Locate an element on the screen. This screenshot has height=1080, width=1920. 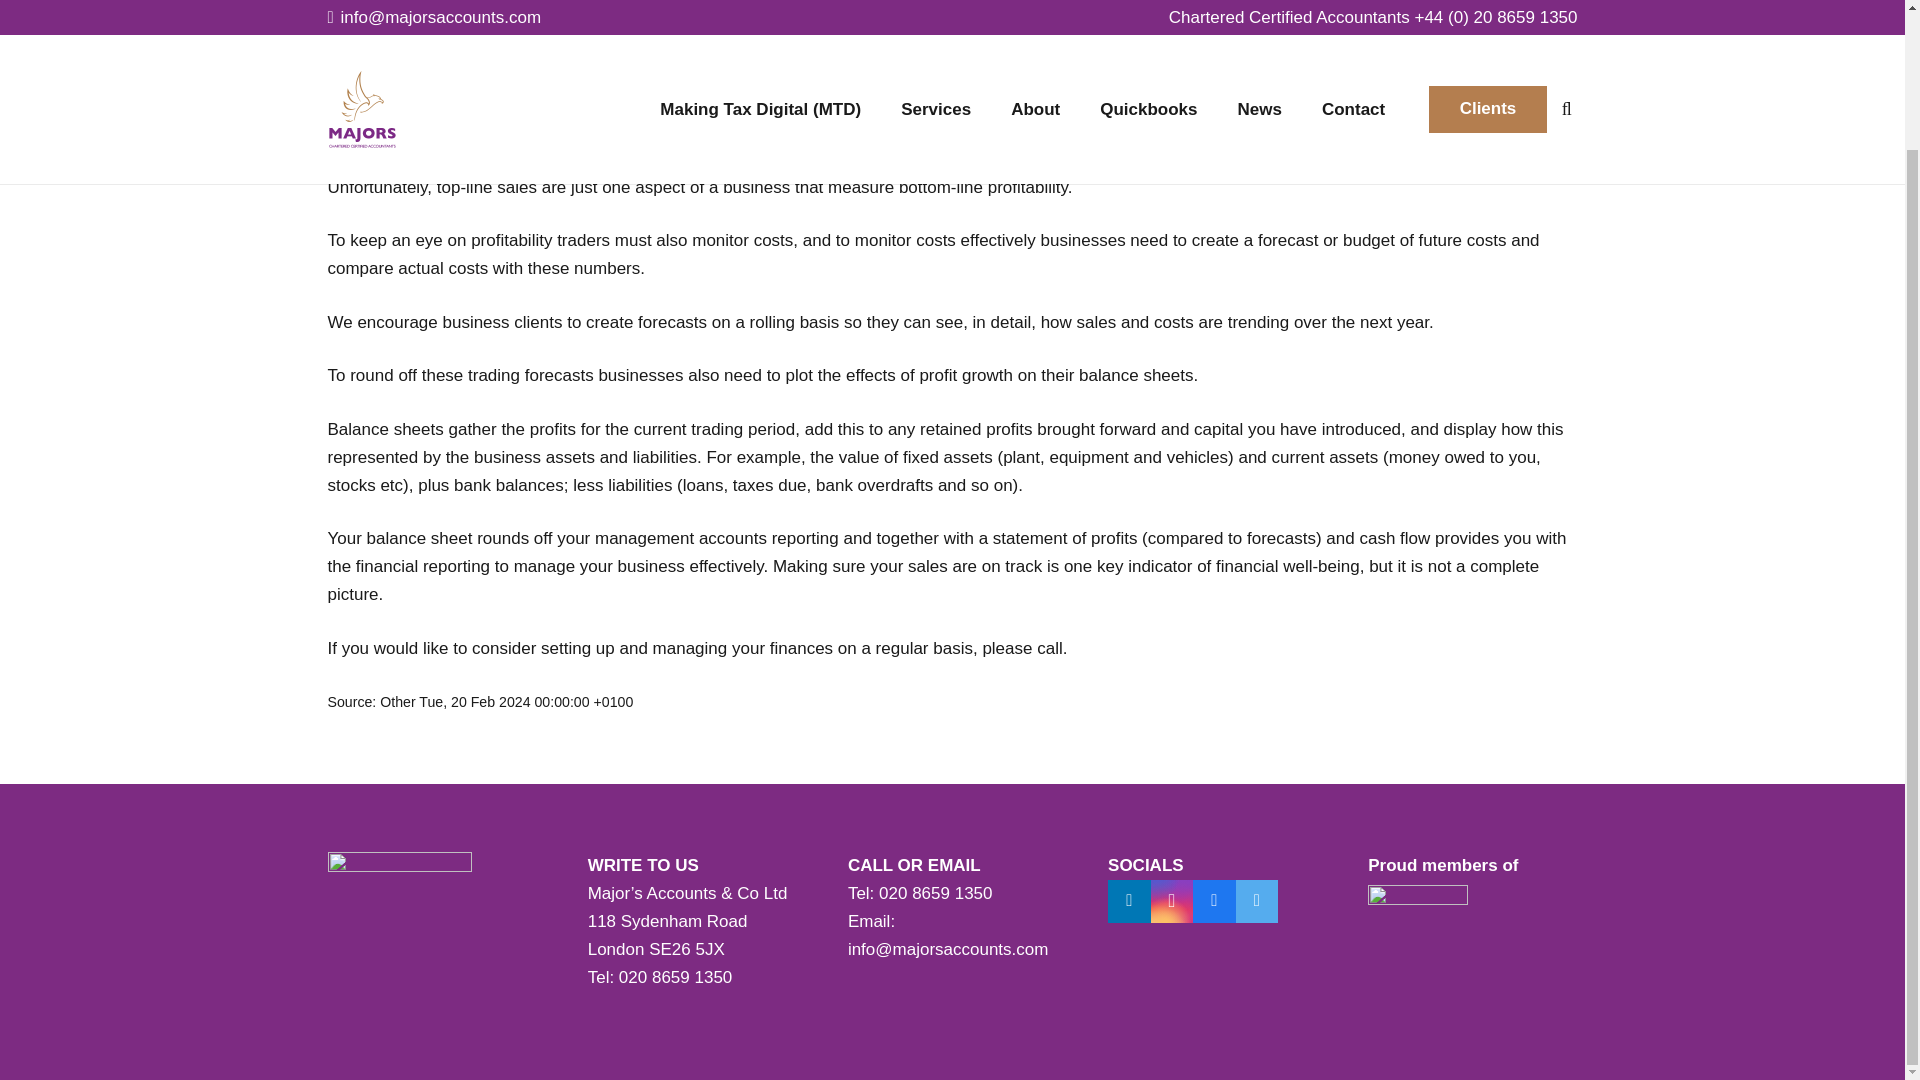
Instagram is located at coordinates (1172, 902).